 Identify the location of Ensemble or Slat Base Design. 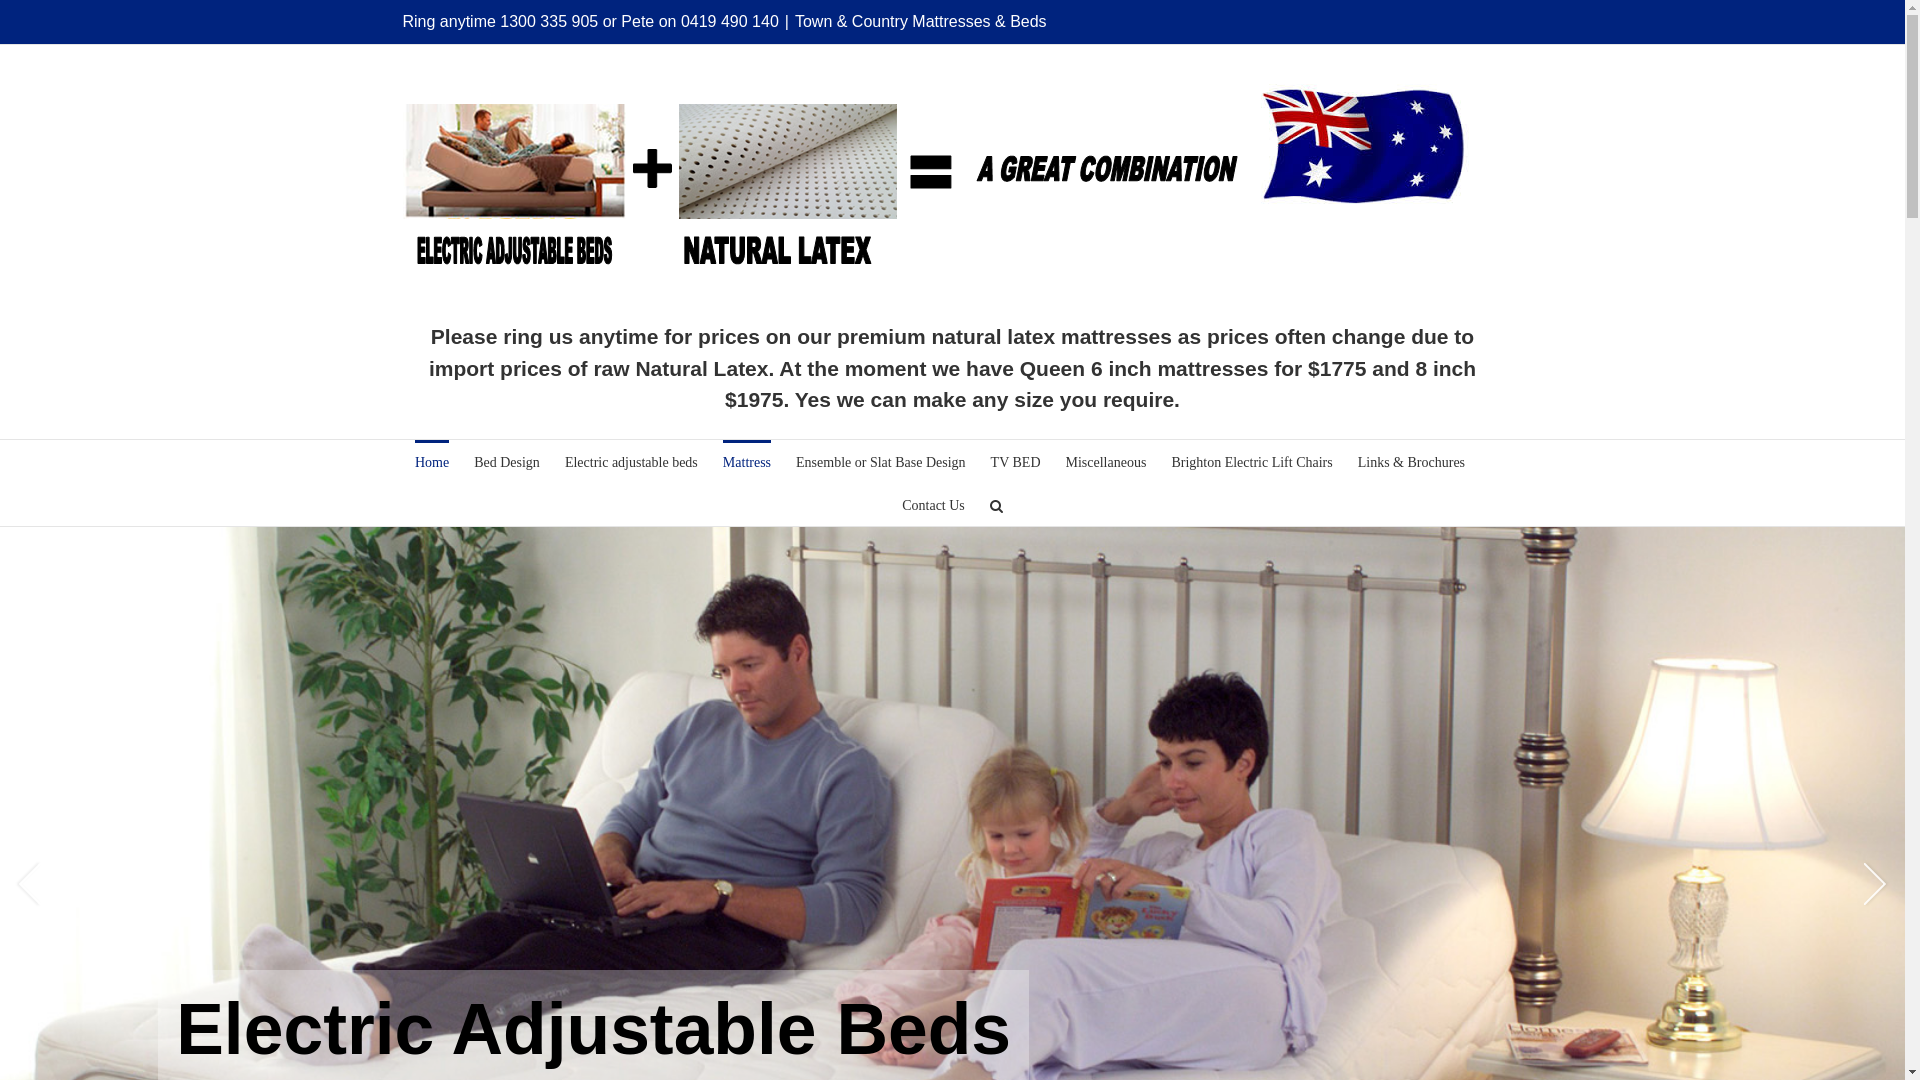
(881, 462).